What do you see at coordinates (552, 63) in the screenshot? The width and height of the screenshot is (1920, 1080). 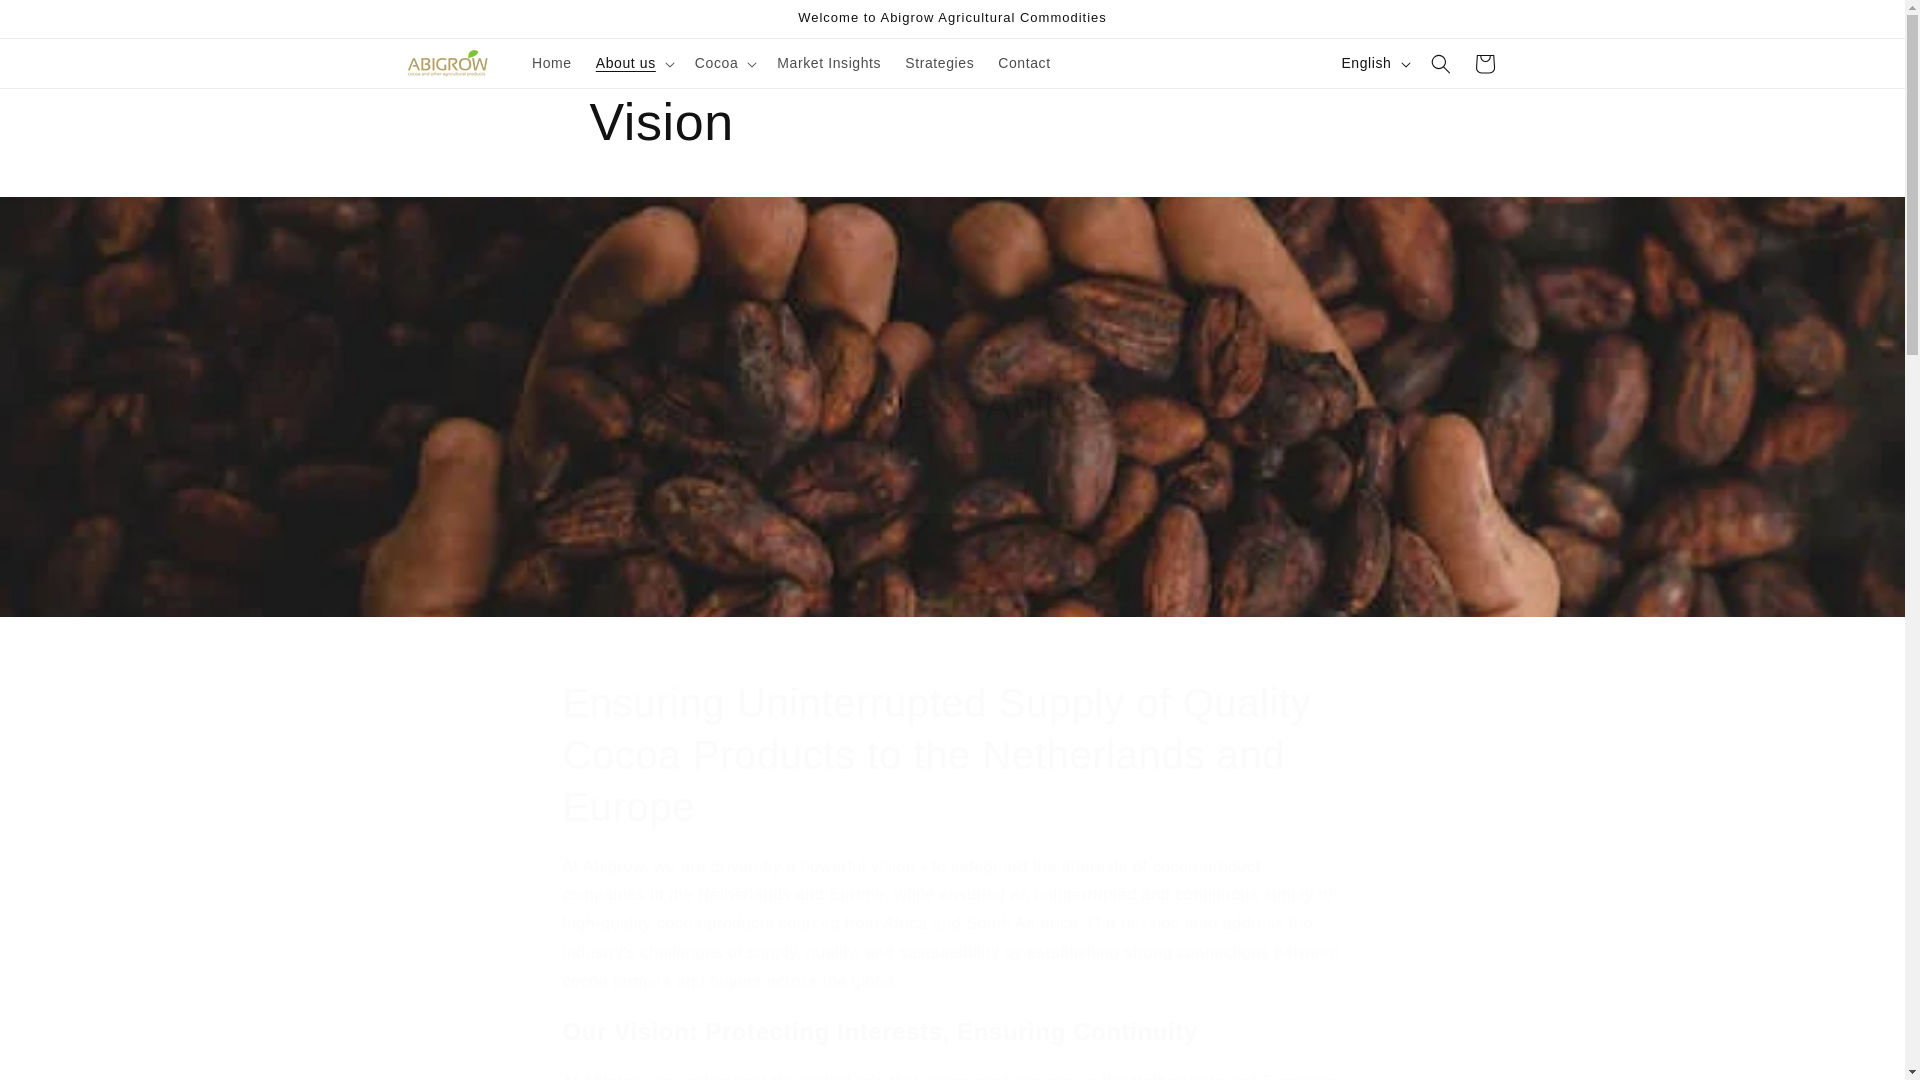 I see `Home` at bounding box center [552, 63].